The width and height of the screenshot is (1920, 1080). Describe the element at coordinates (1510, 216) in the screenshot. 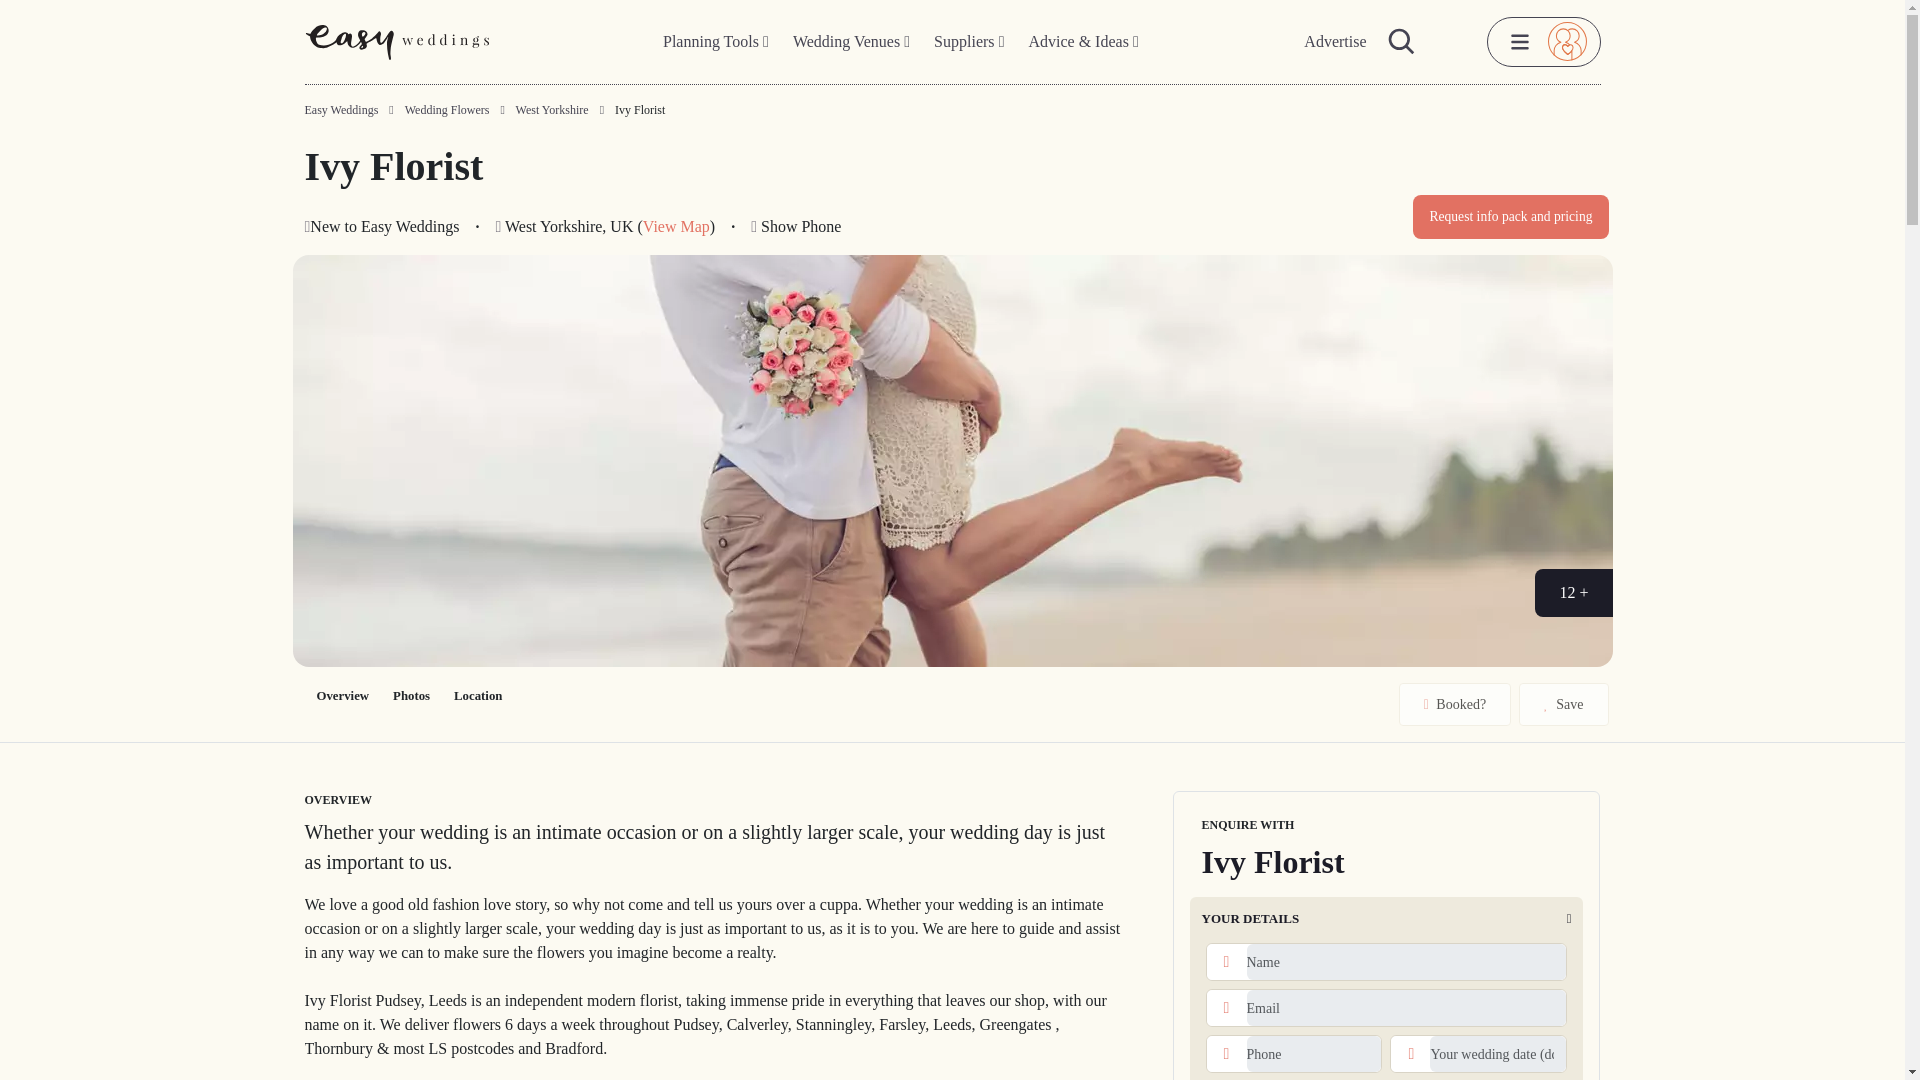

I see `Request info pack and pricing` at that location.